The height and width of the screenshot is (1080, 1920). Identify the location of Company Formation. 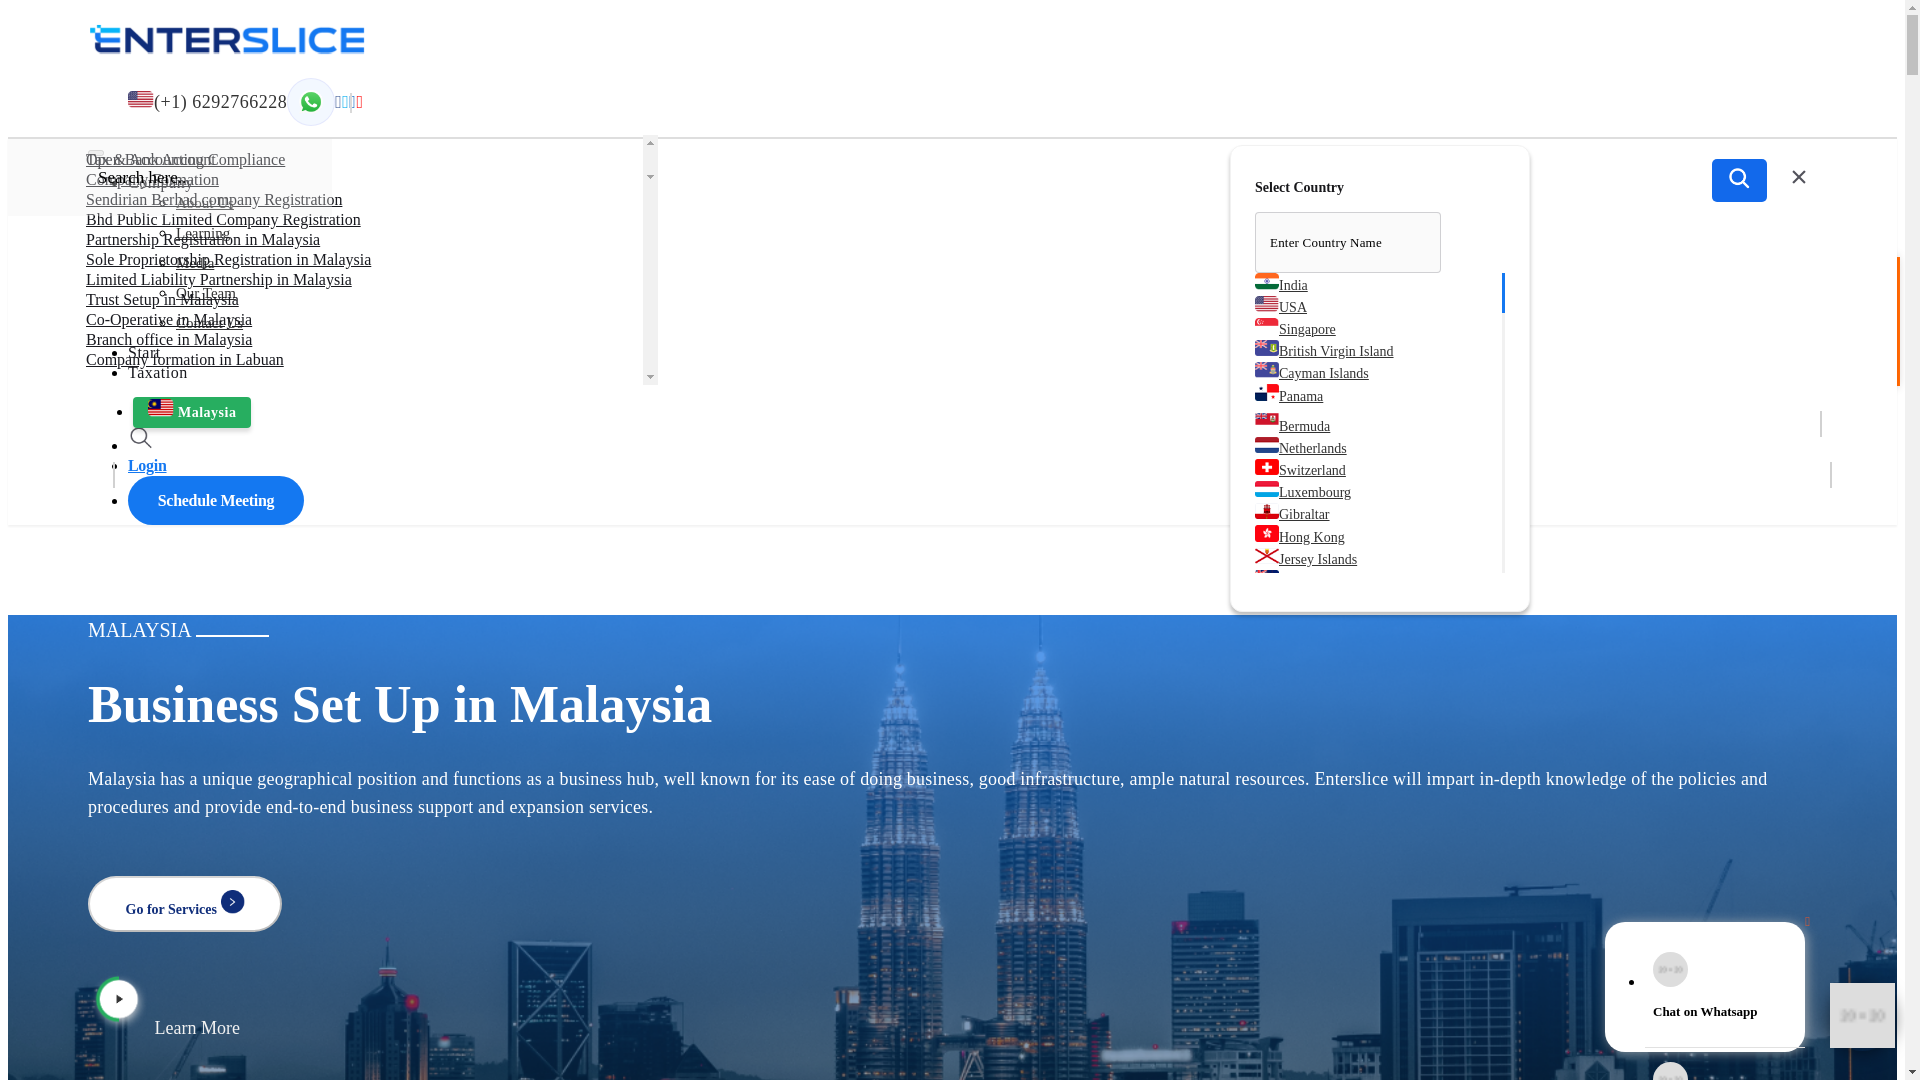
(152, 178).